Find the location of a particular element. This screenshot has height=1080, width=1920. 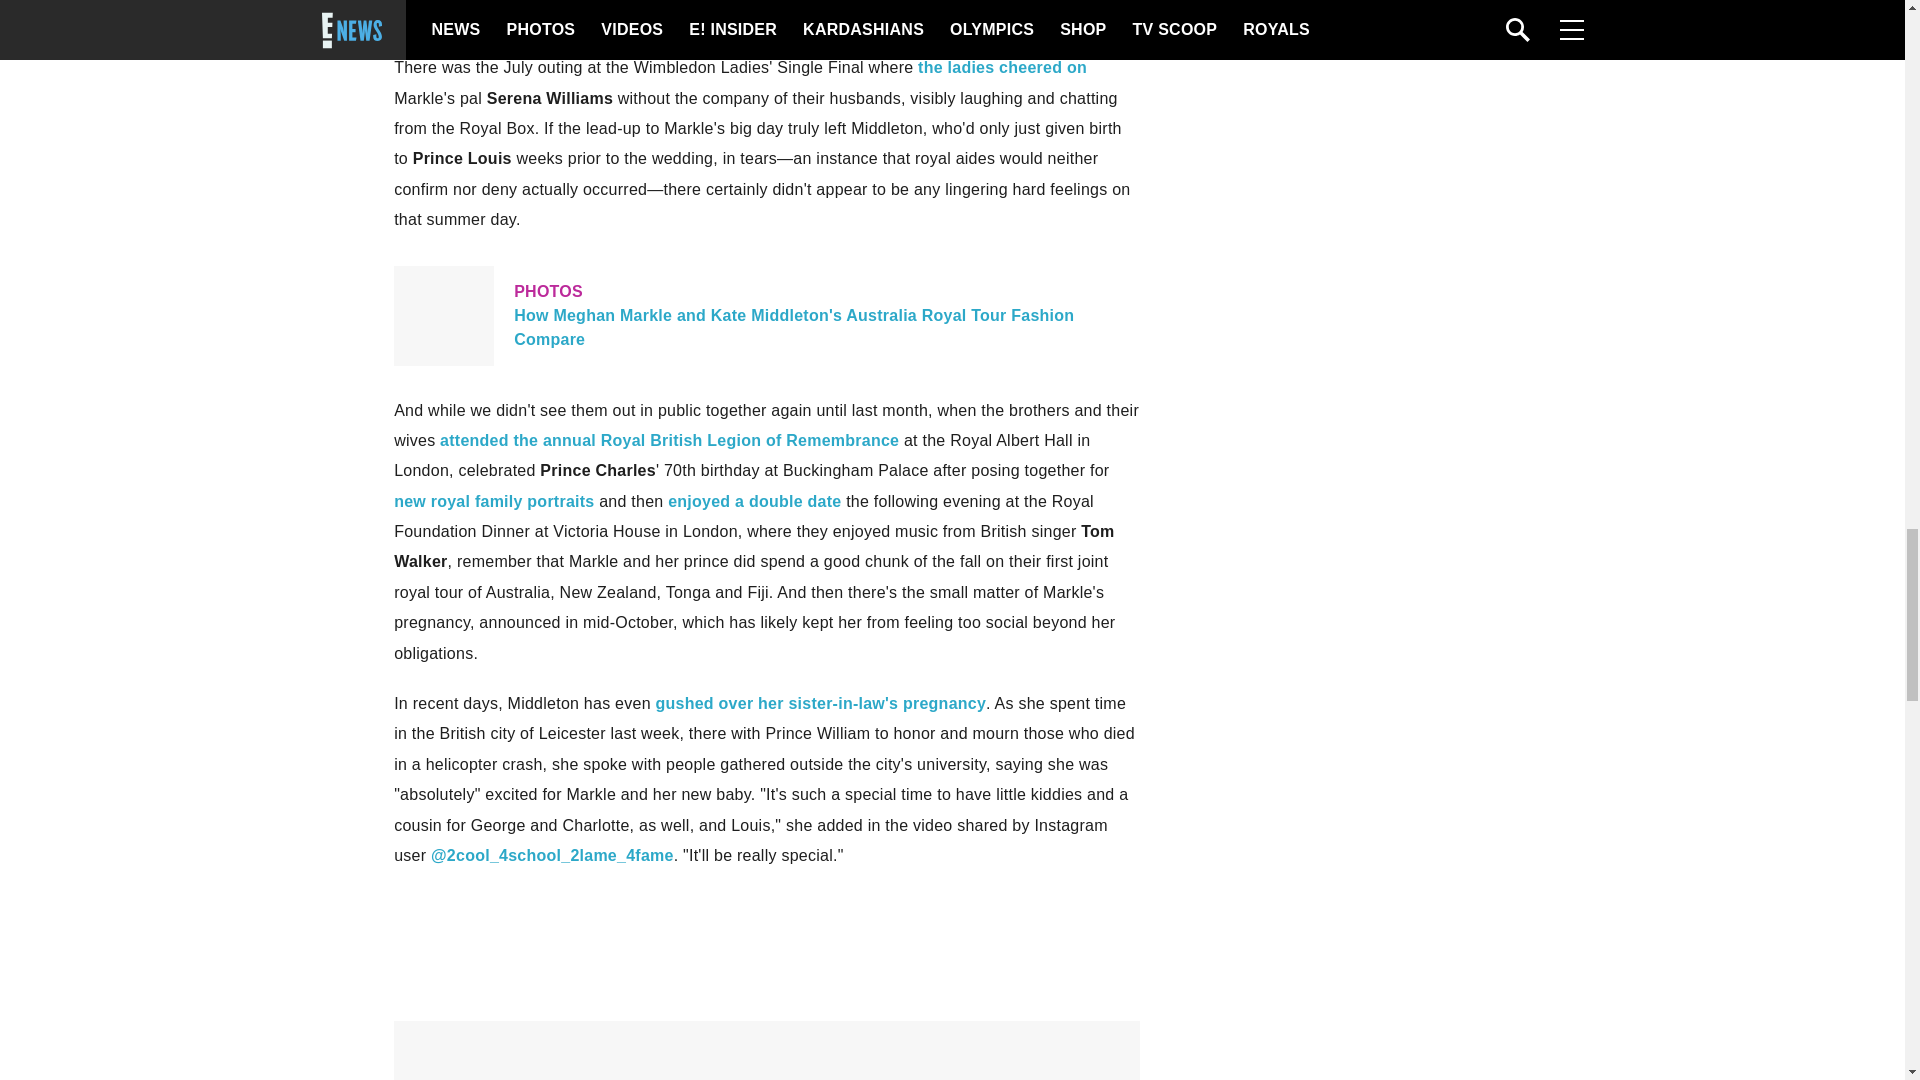

attended the annual Royal British Legion of Remembrance is located at coordinates (668, 440).